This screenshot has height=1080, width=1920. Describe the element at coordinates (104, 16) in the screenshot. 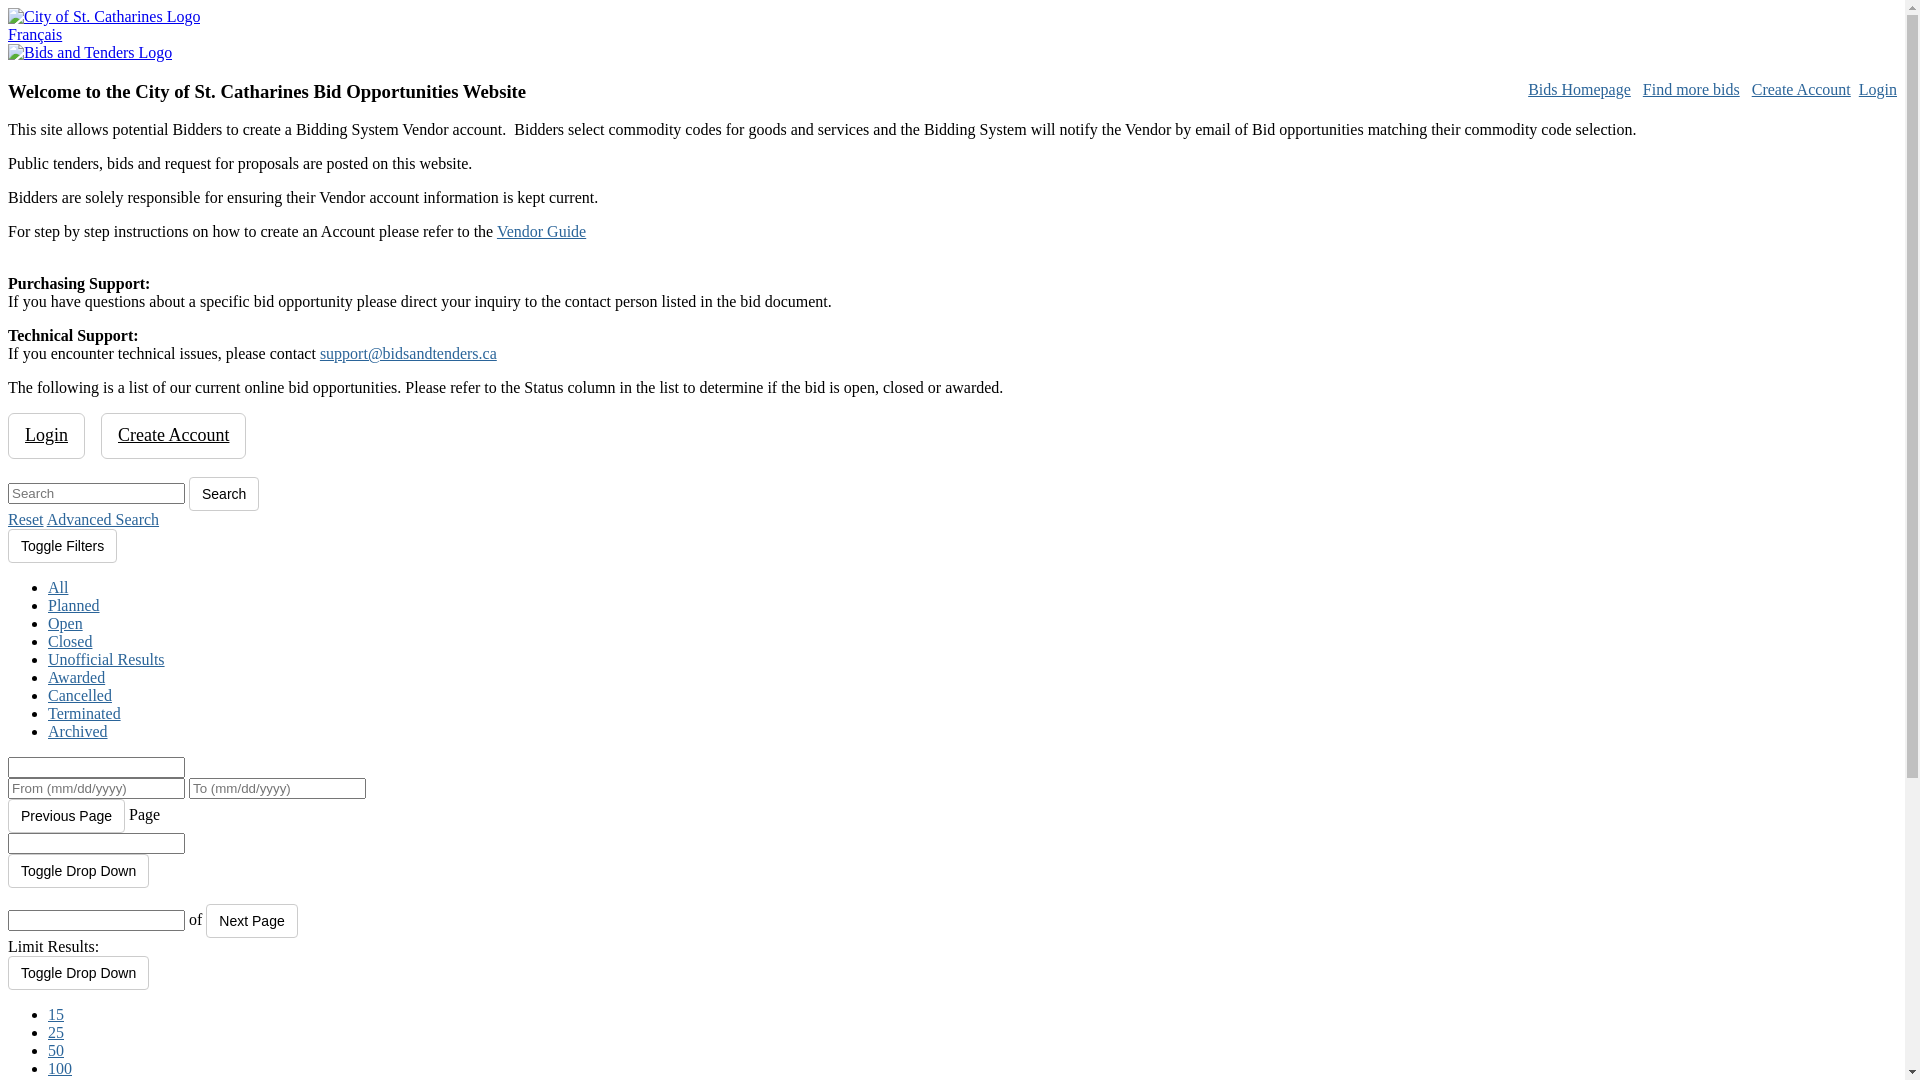

I see `Open City of St. Catharines site in a new window` at that location.